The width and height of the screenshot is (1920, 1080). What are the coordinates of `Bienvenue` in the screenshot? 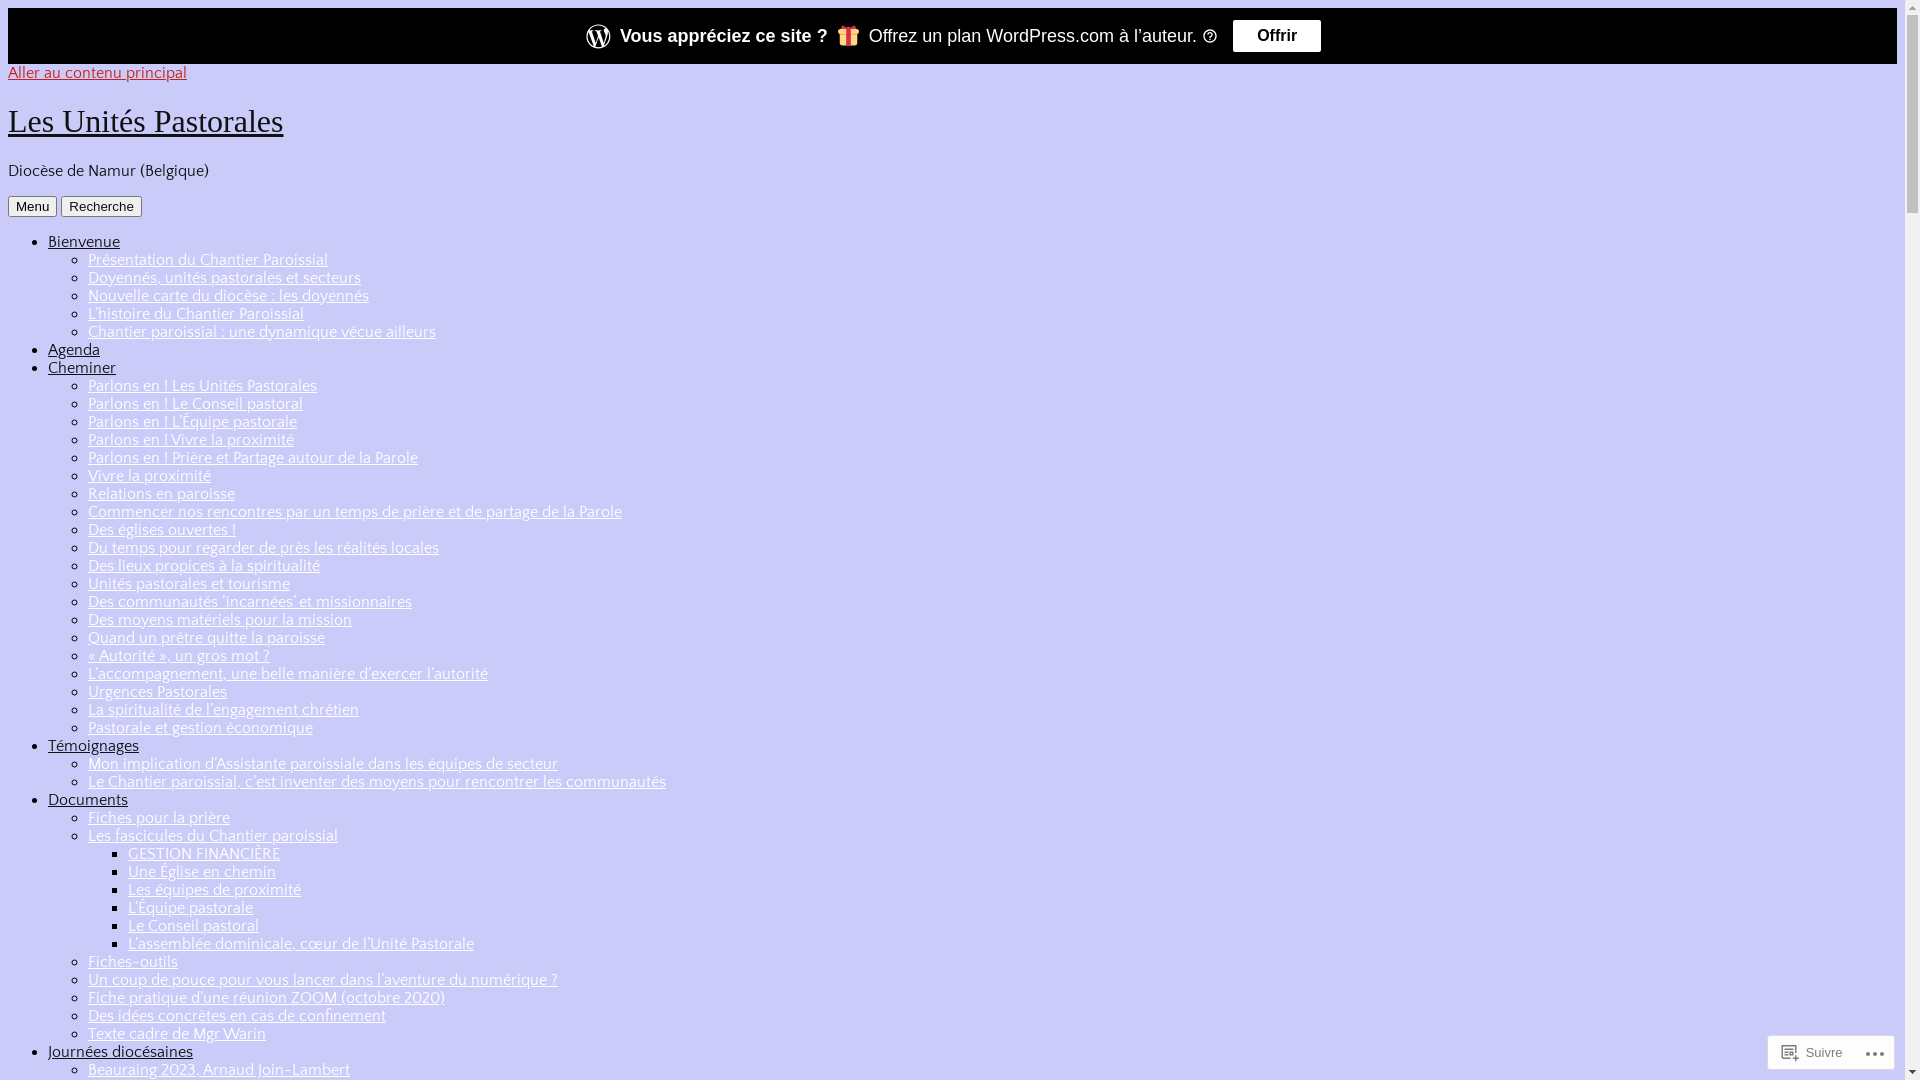 It's located at (84, 242).